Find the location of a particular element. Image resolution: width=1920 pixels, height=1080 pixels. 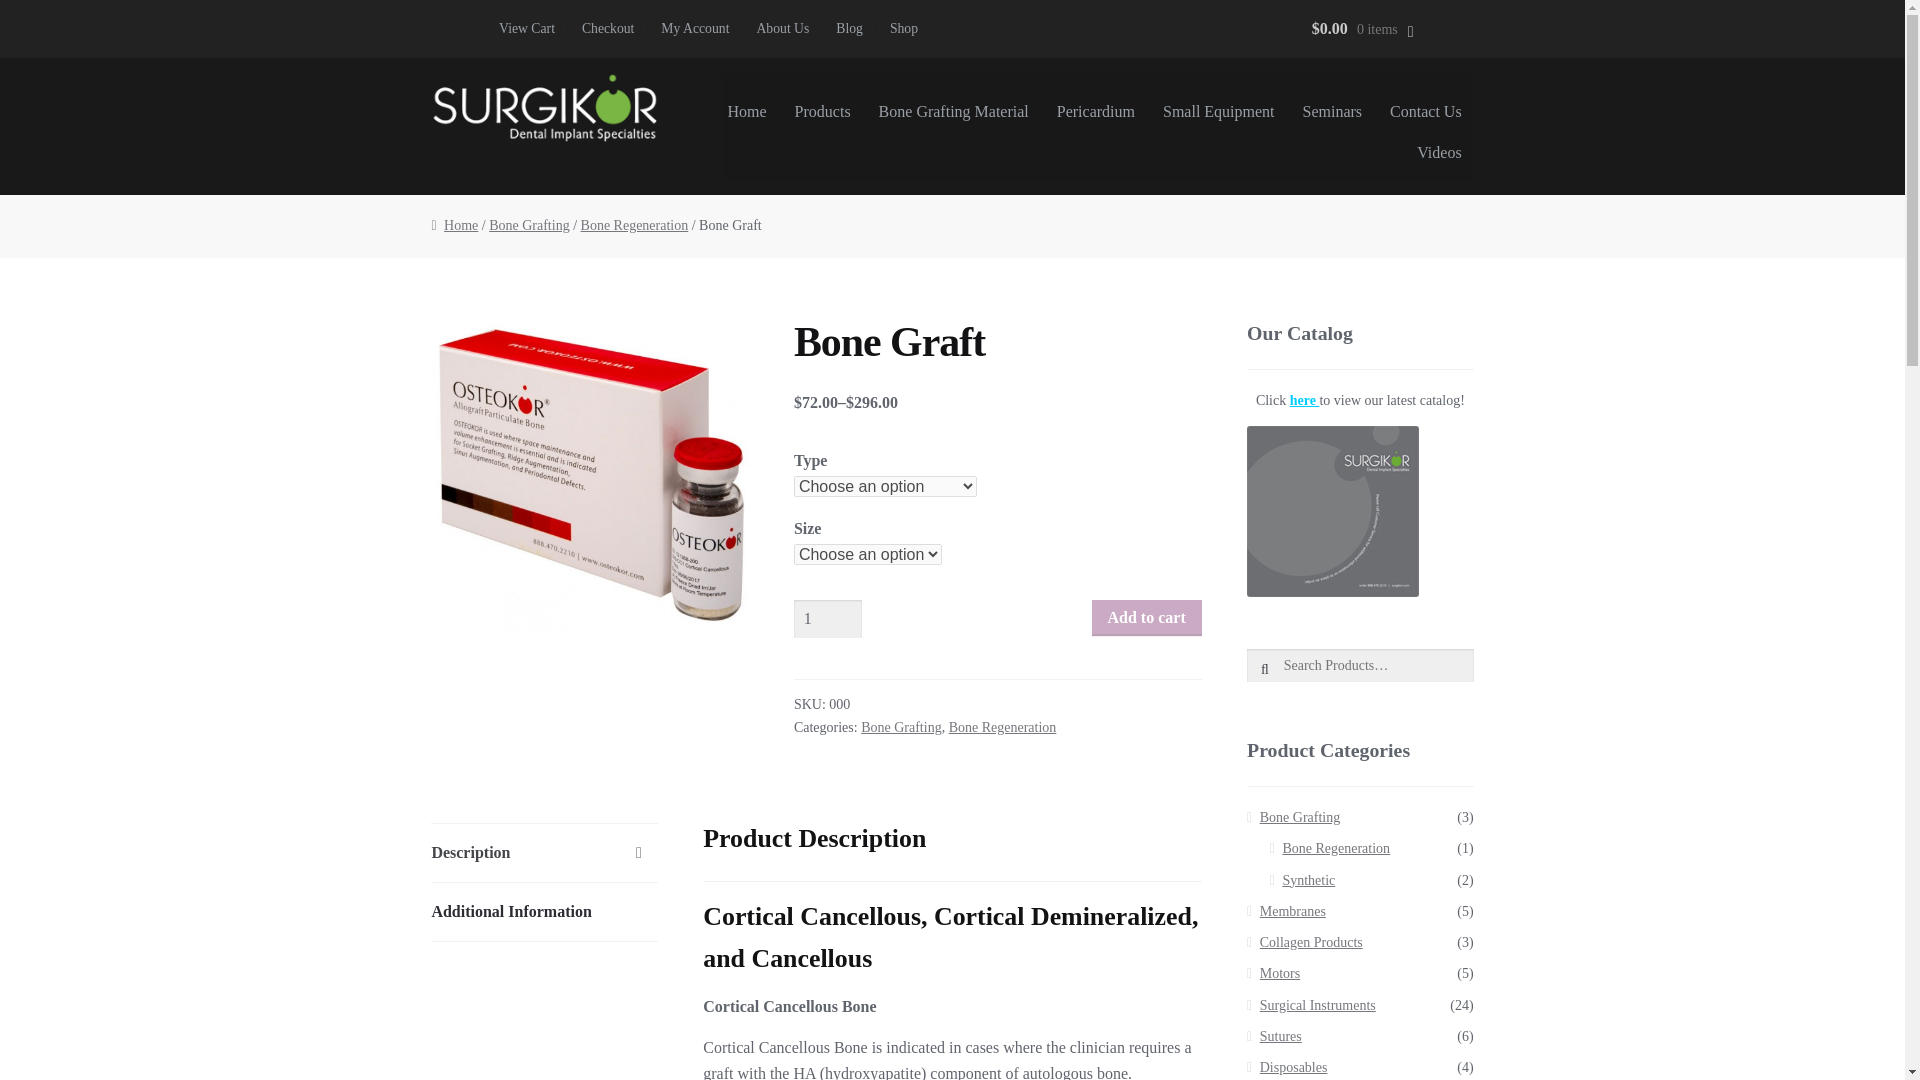

Small Equipment is located at coordinates (1218, 120).